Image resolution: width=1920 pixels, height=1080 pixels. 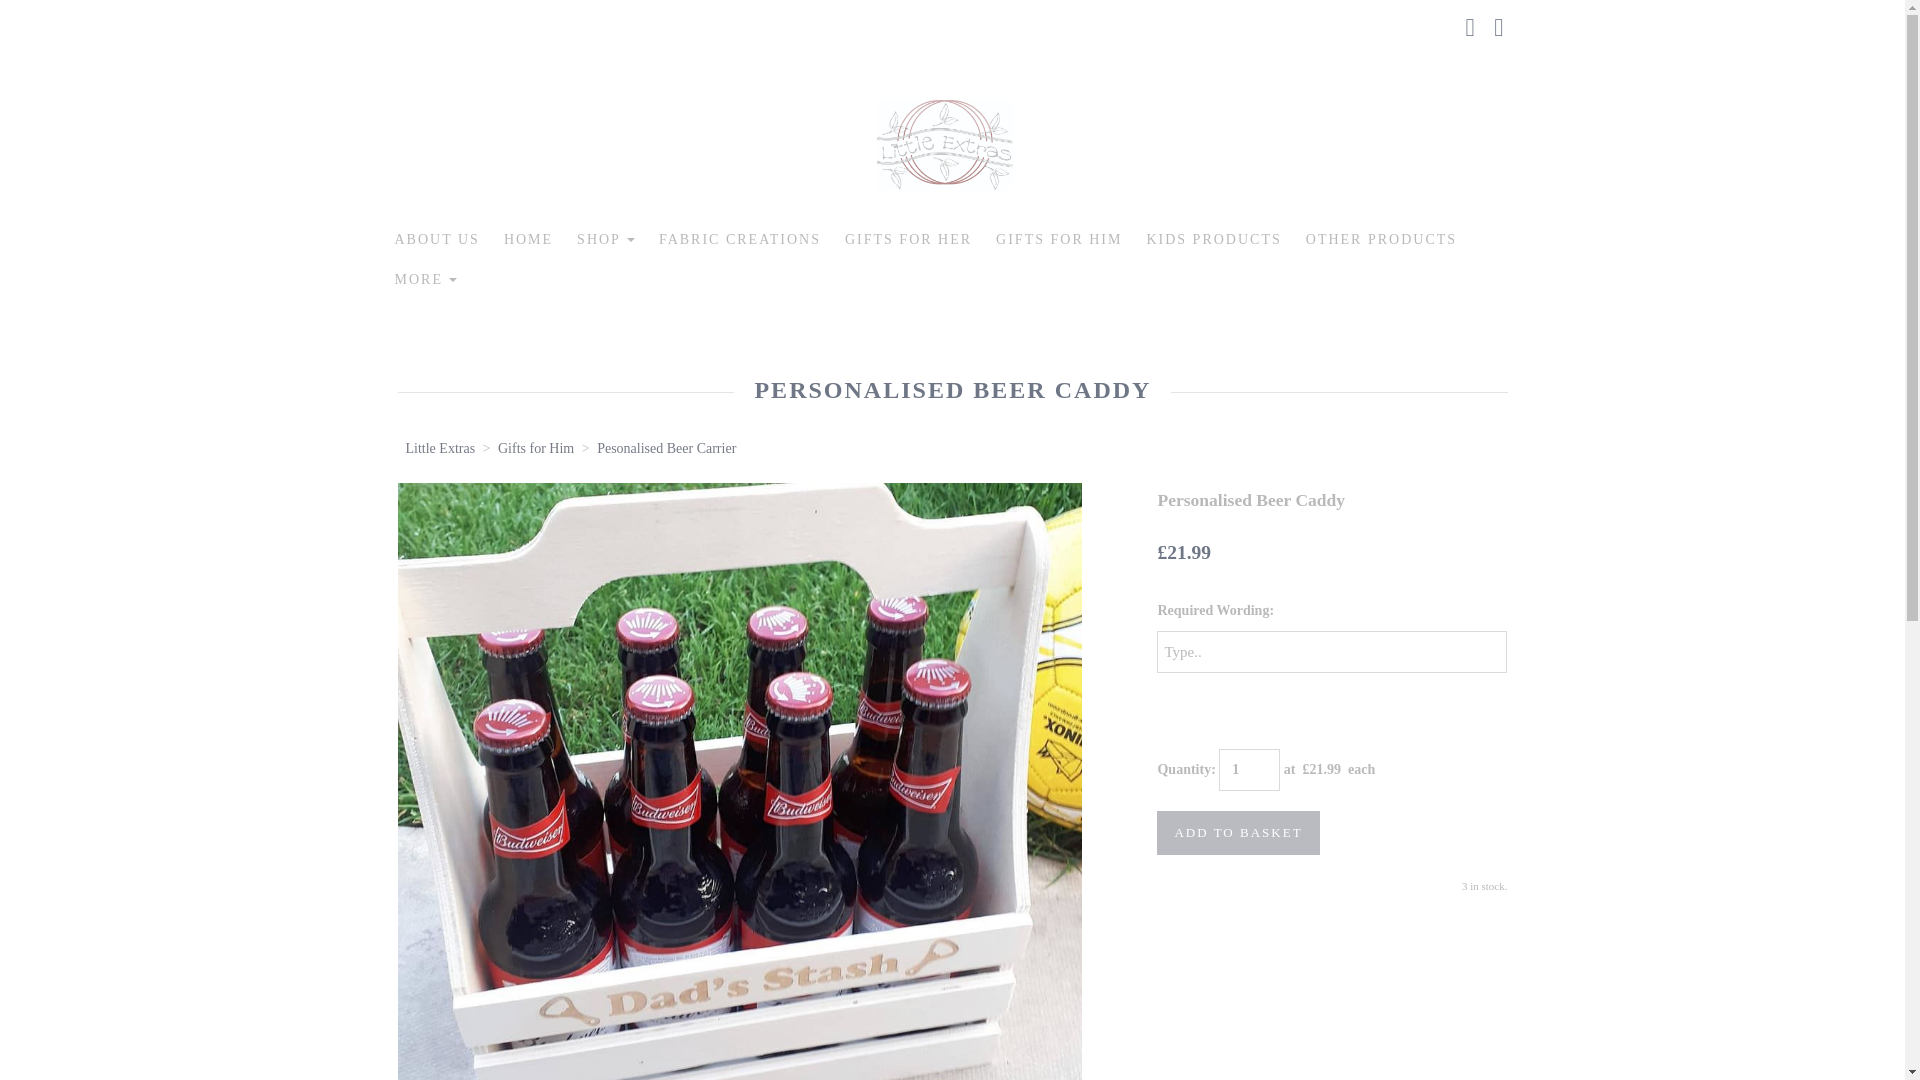 I want to click on Little Extras, so click(x=440, y=448).